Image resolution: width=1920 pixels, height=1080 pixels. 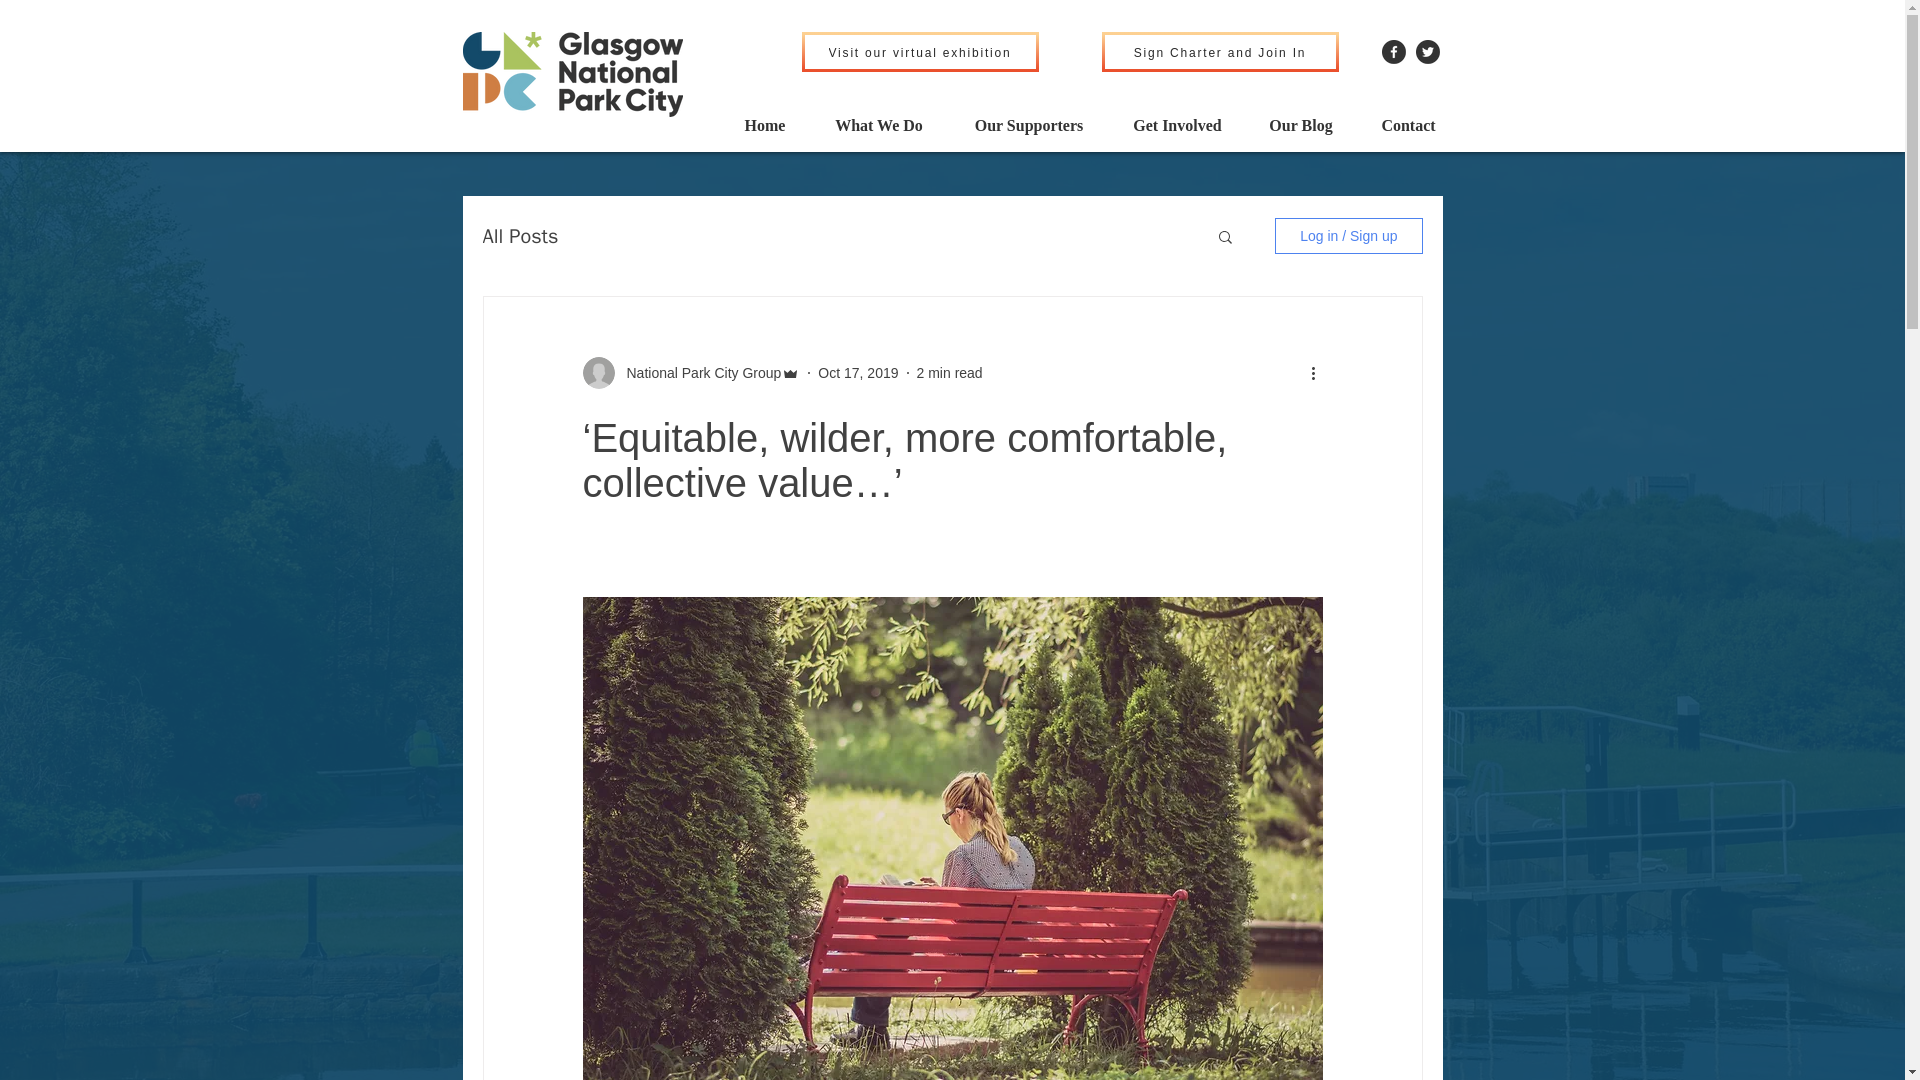 I want to click on Our Blog, so click(x=1300, y=126).